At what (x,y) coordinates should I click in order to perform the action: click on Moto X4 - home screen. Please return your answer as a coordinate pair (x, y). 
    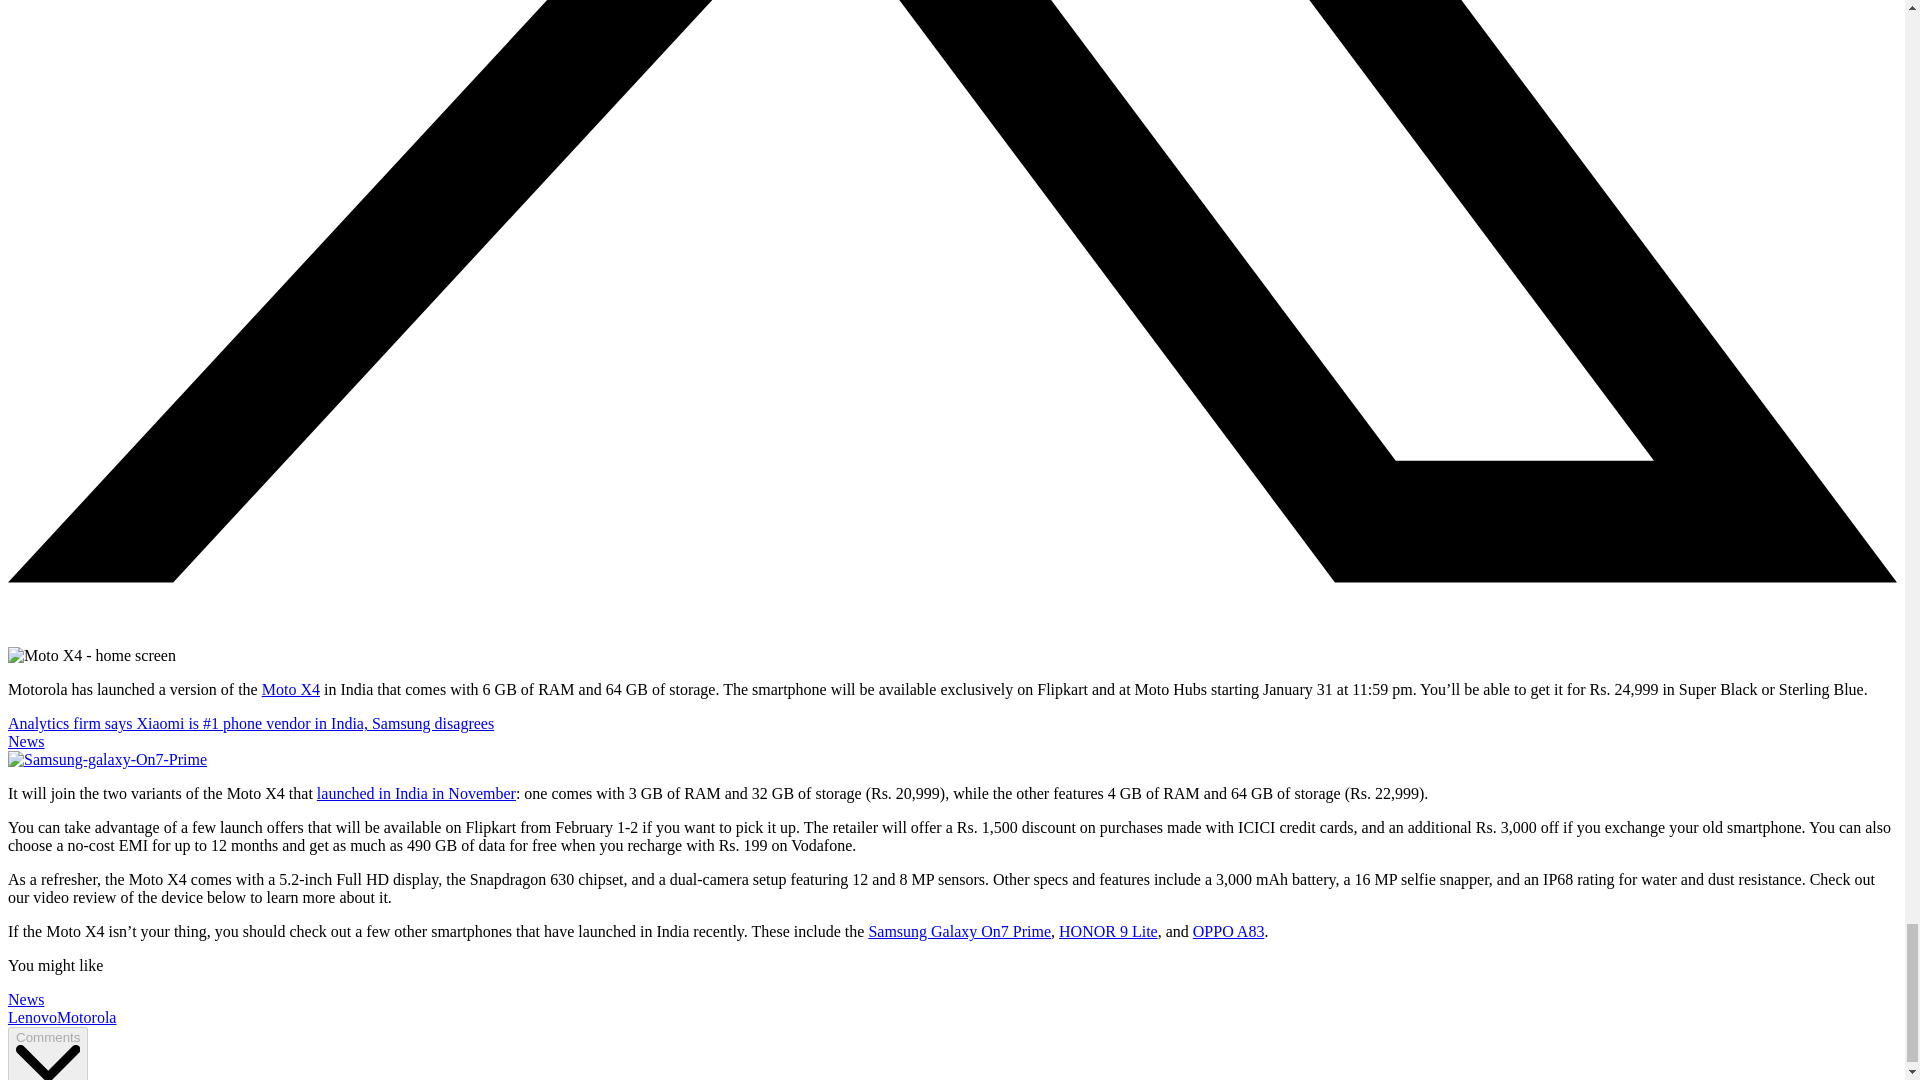
    Looking at the image, I should click on (92, 656).